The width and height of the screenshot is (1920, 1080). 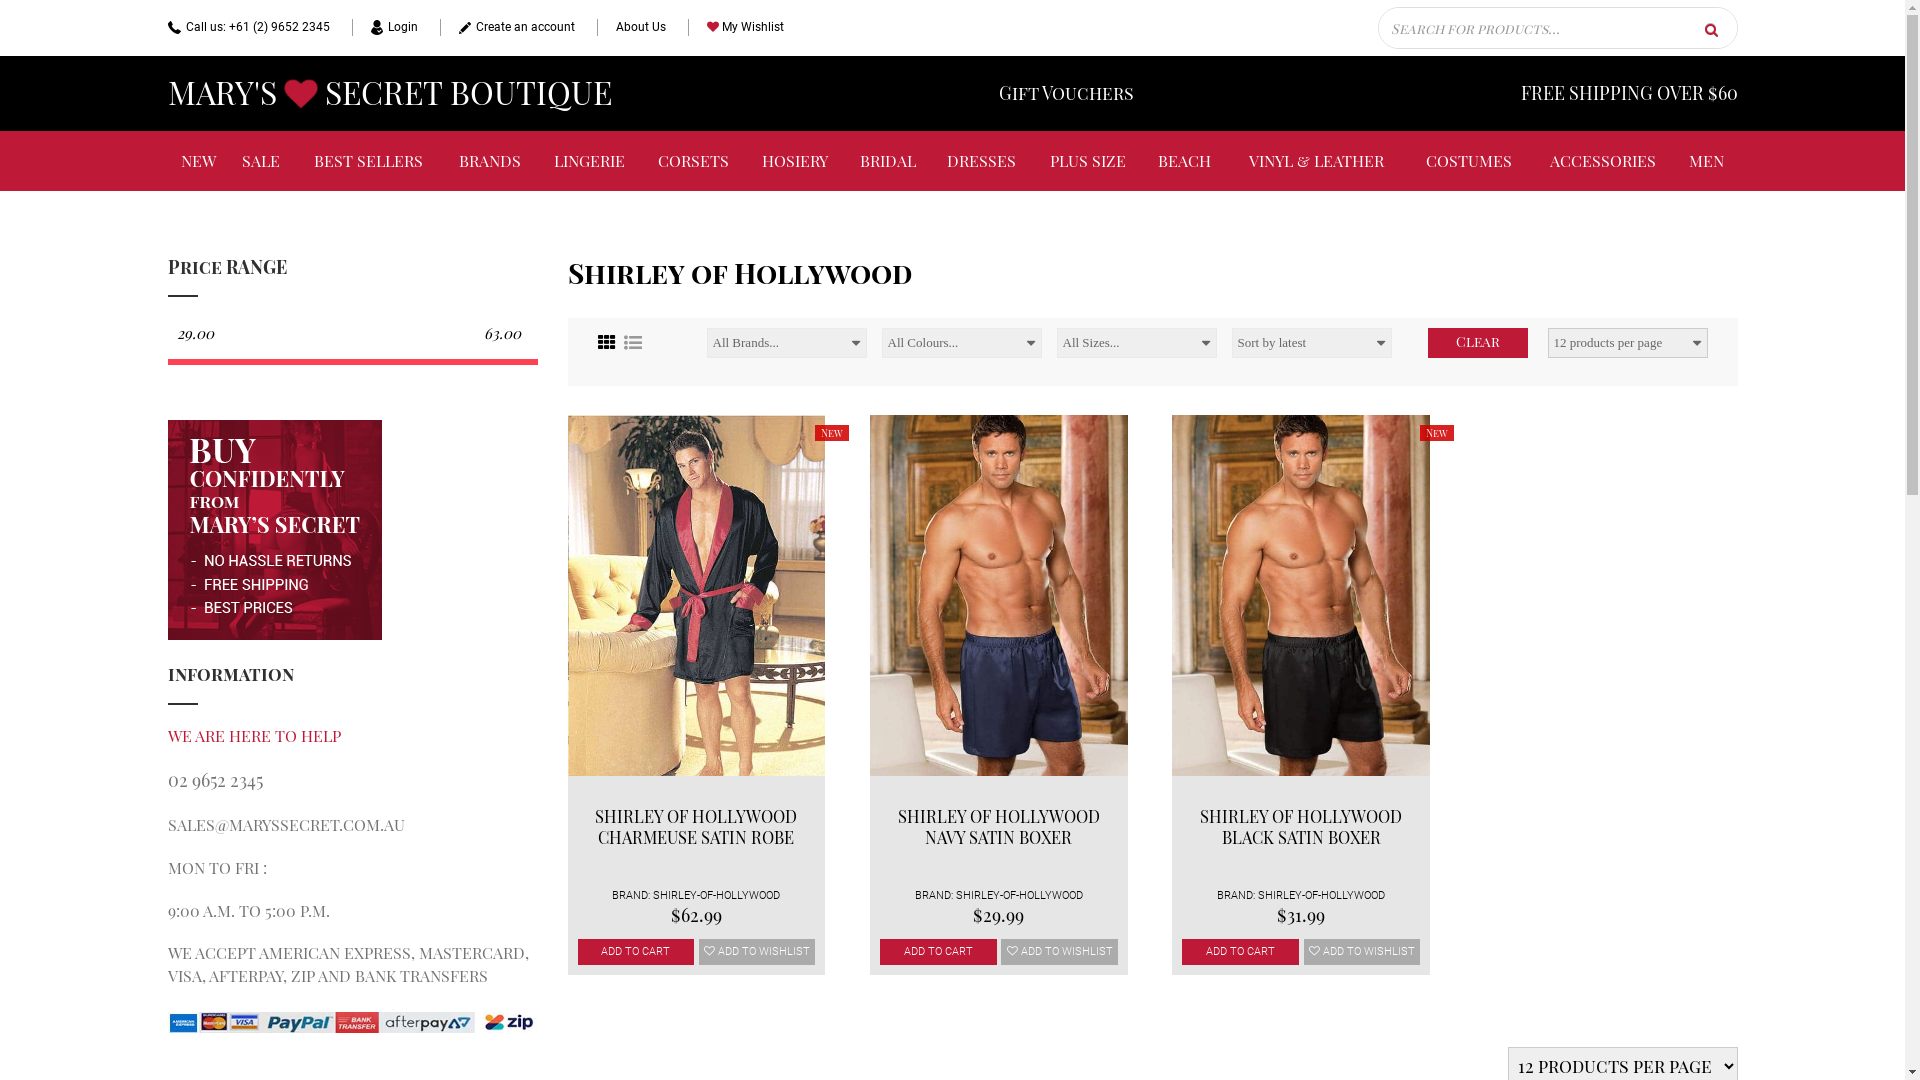 I want to click on ADD TO WISHLIST, so click(x=1060, y=952).